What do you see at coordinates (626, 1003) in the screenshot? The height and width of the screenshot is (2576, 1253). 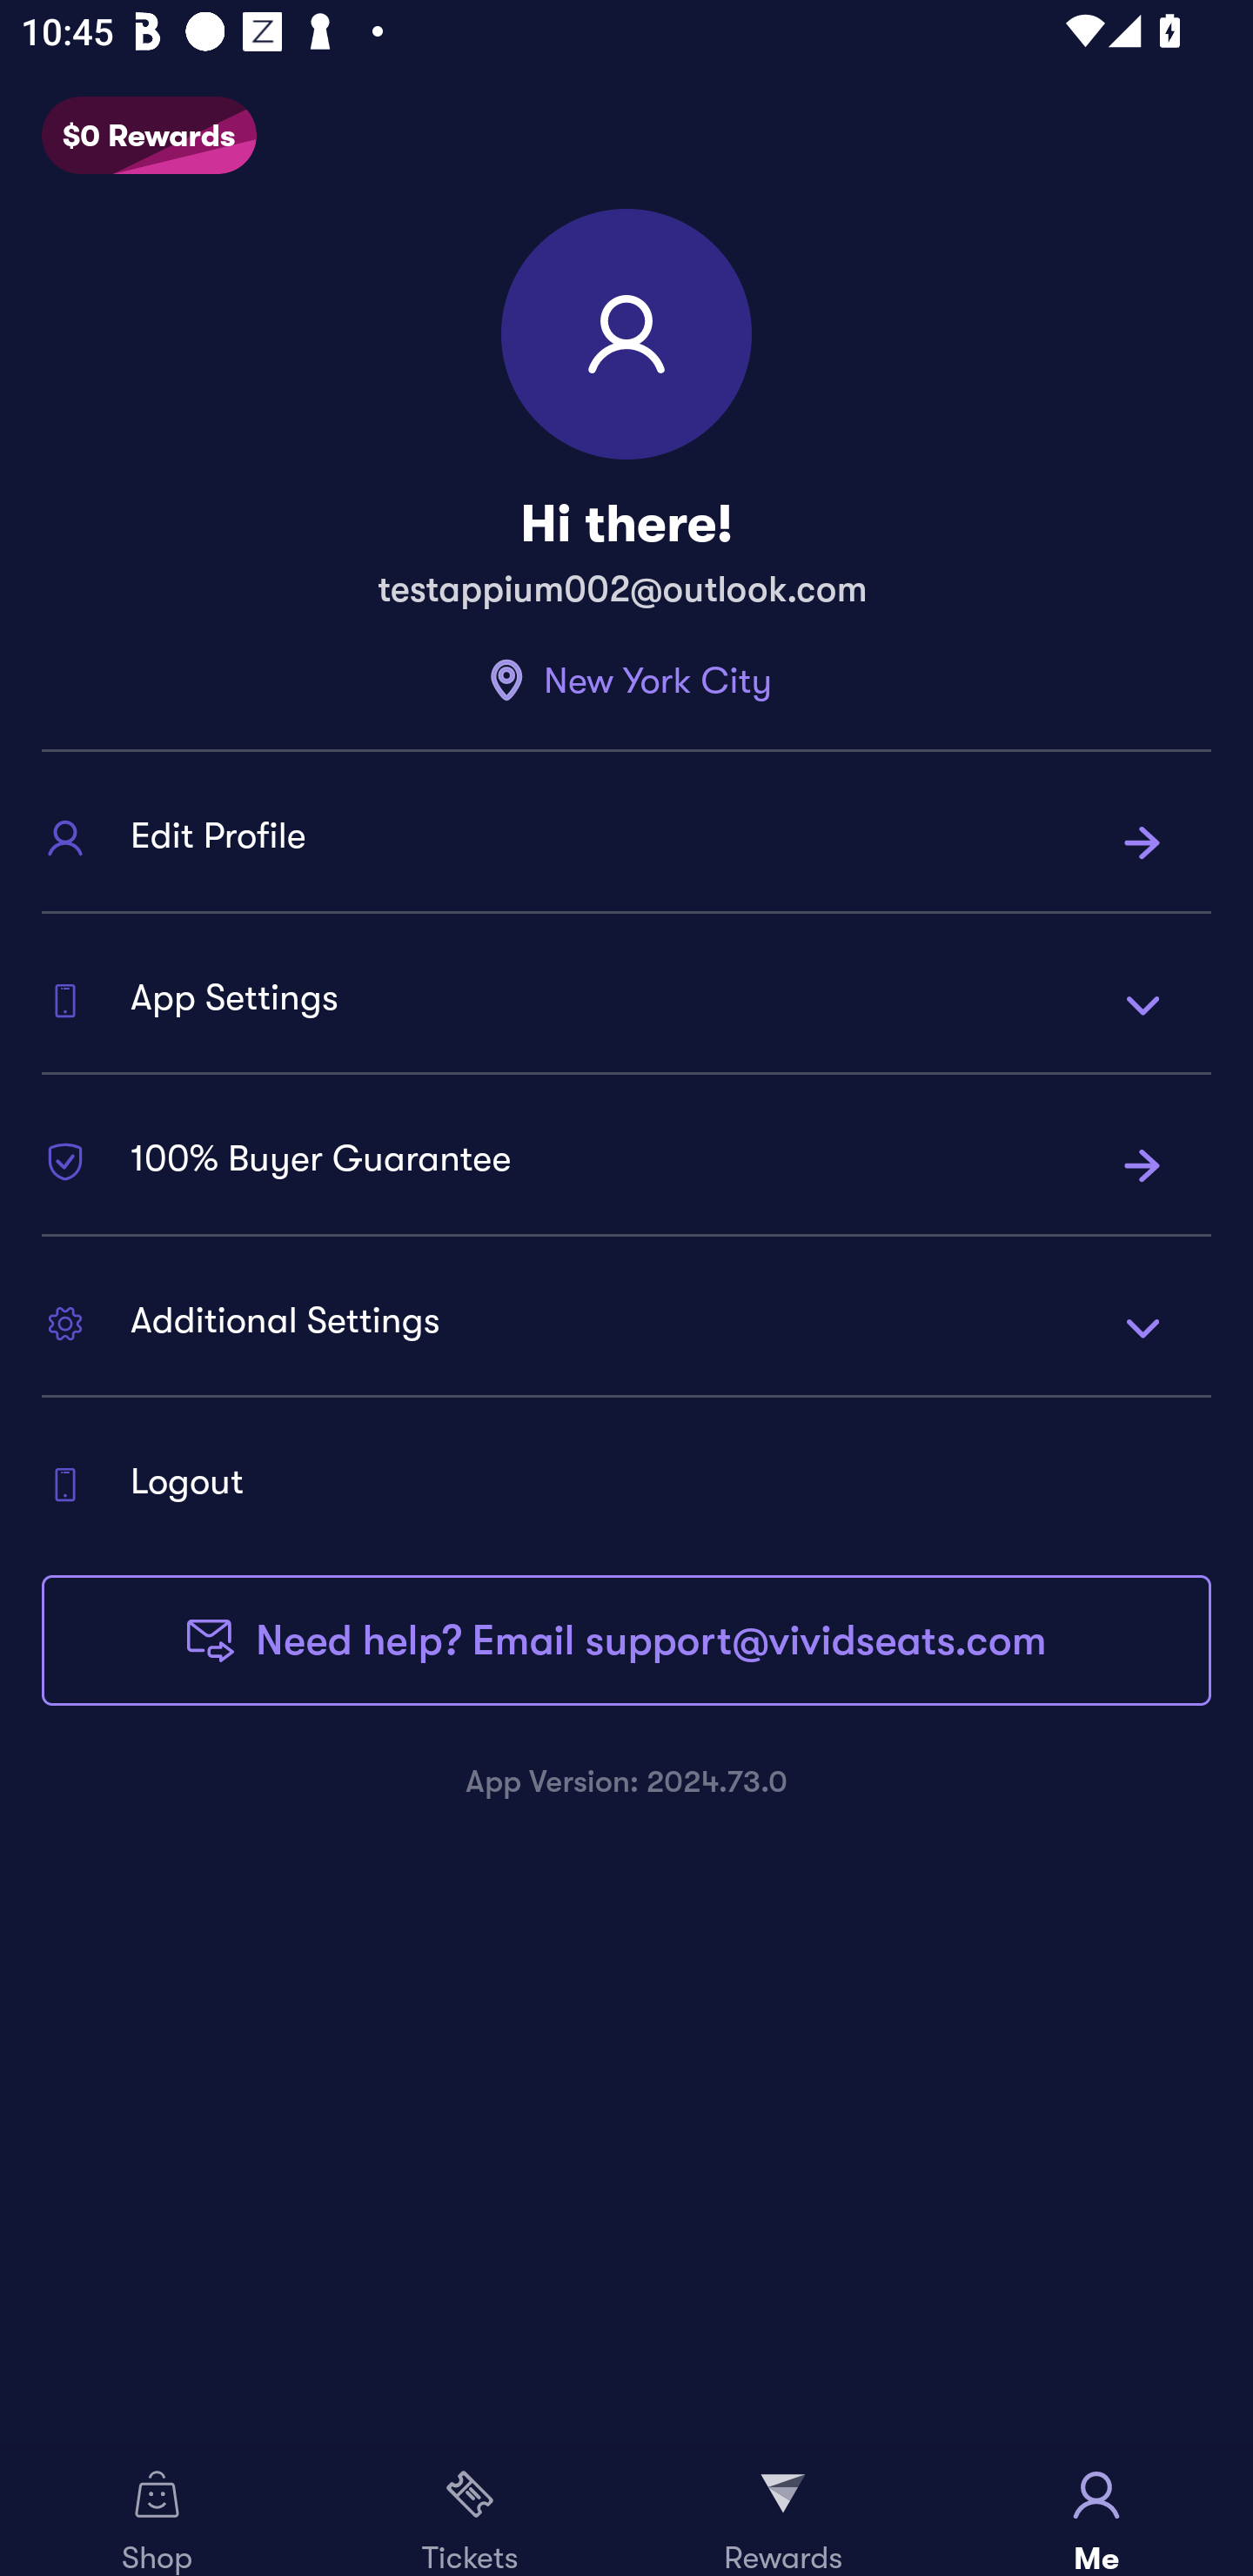 I see `App Settings ` at bounding box center [626, 1003].